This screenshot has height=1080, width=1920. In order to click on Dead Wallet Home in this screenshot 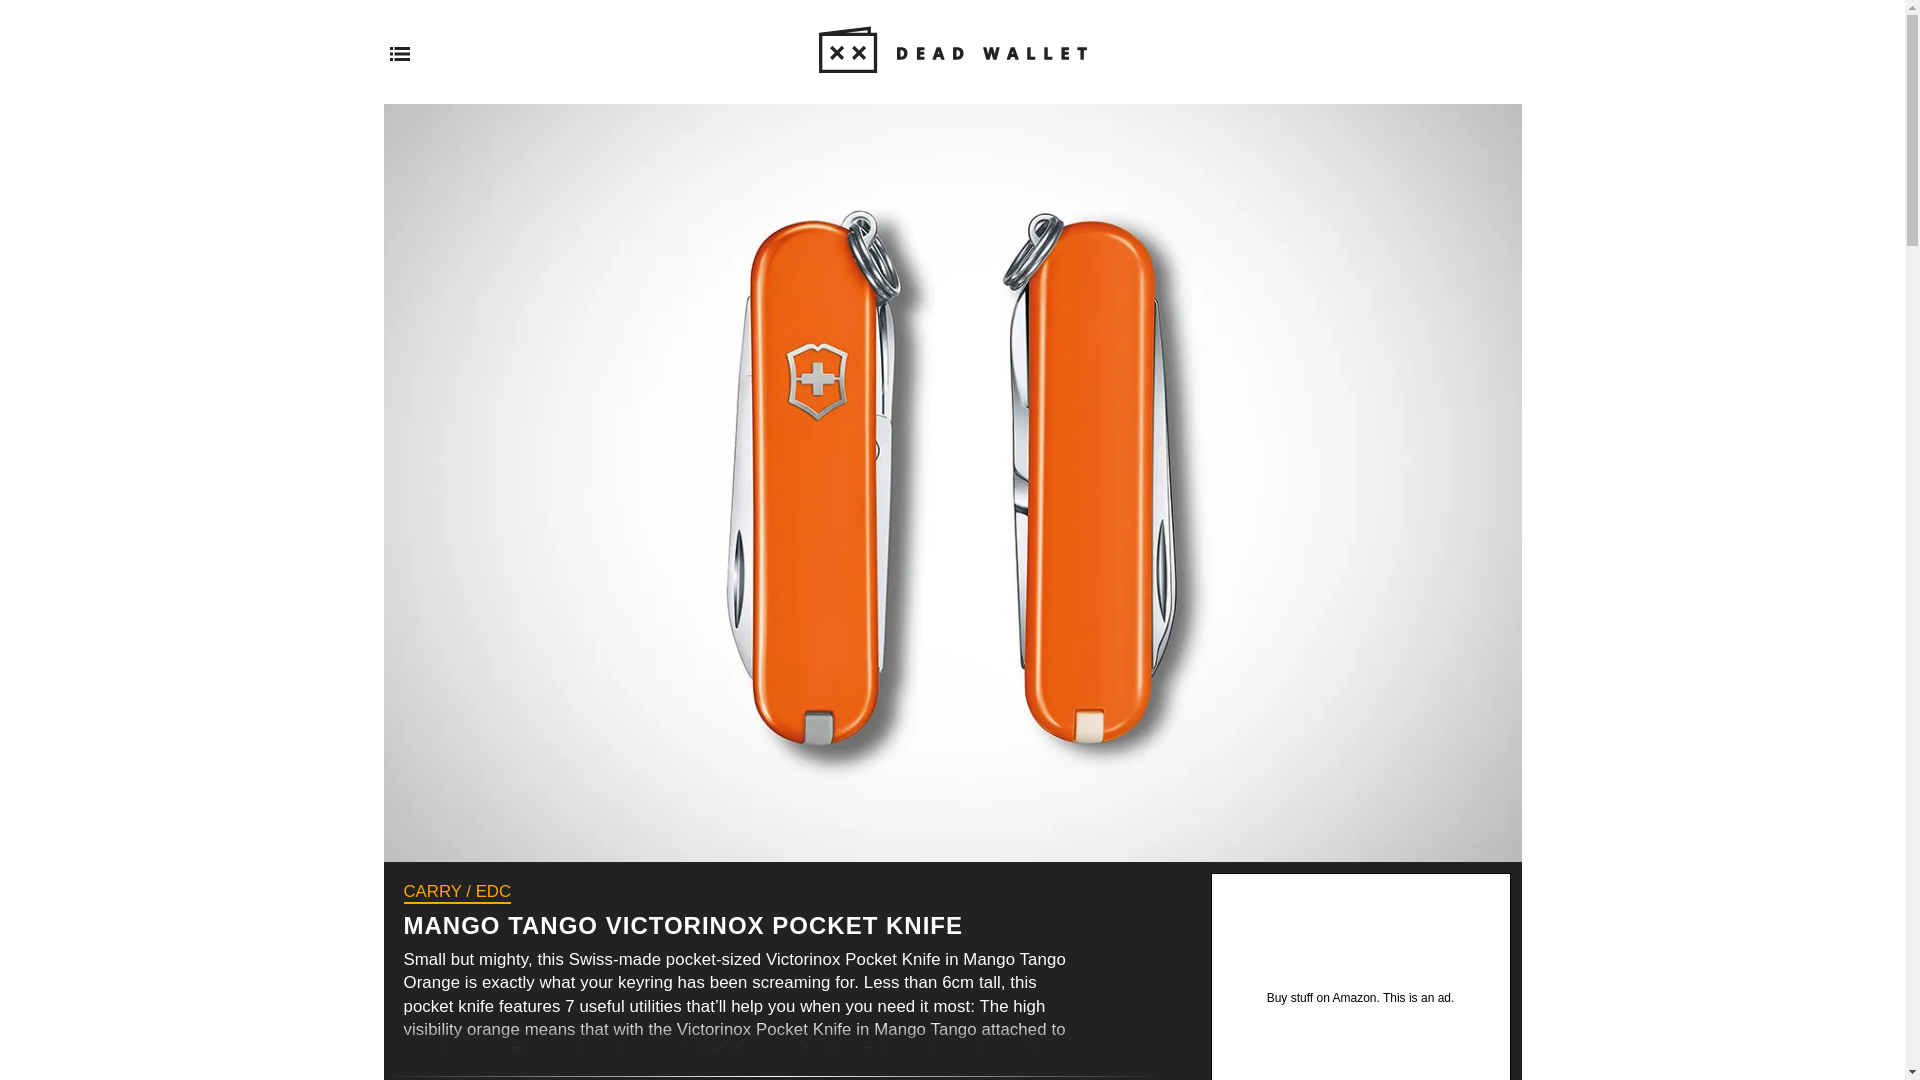, I will do `click(952, 85)`.